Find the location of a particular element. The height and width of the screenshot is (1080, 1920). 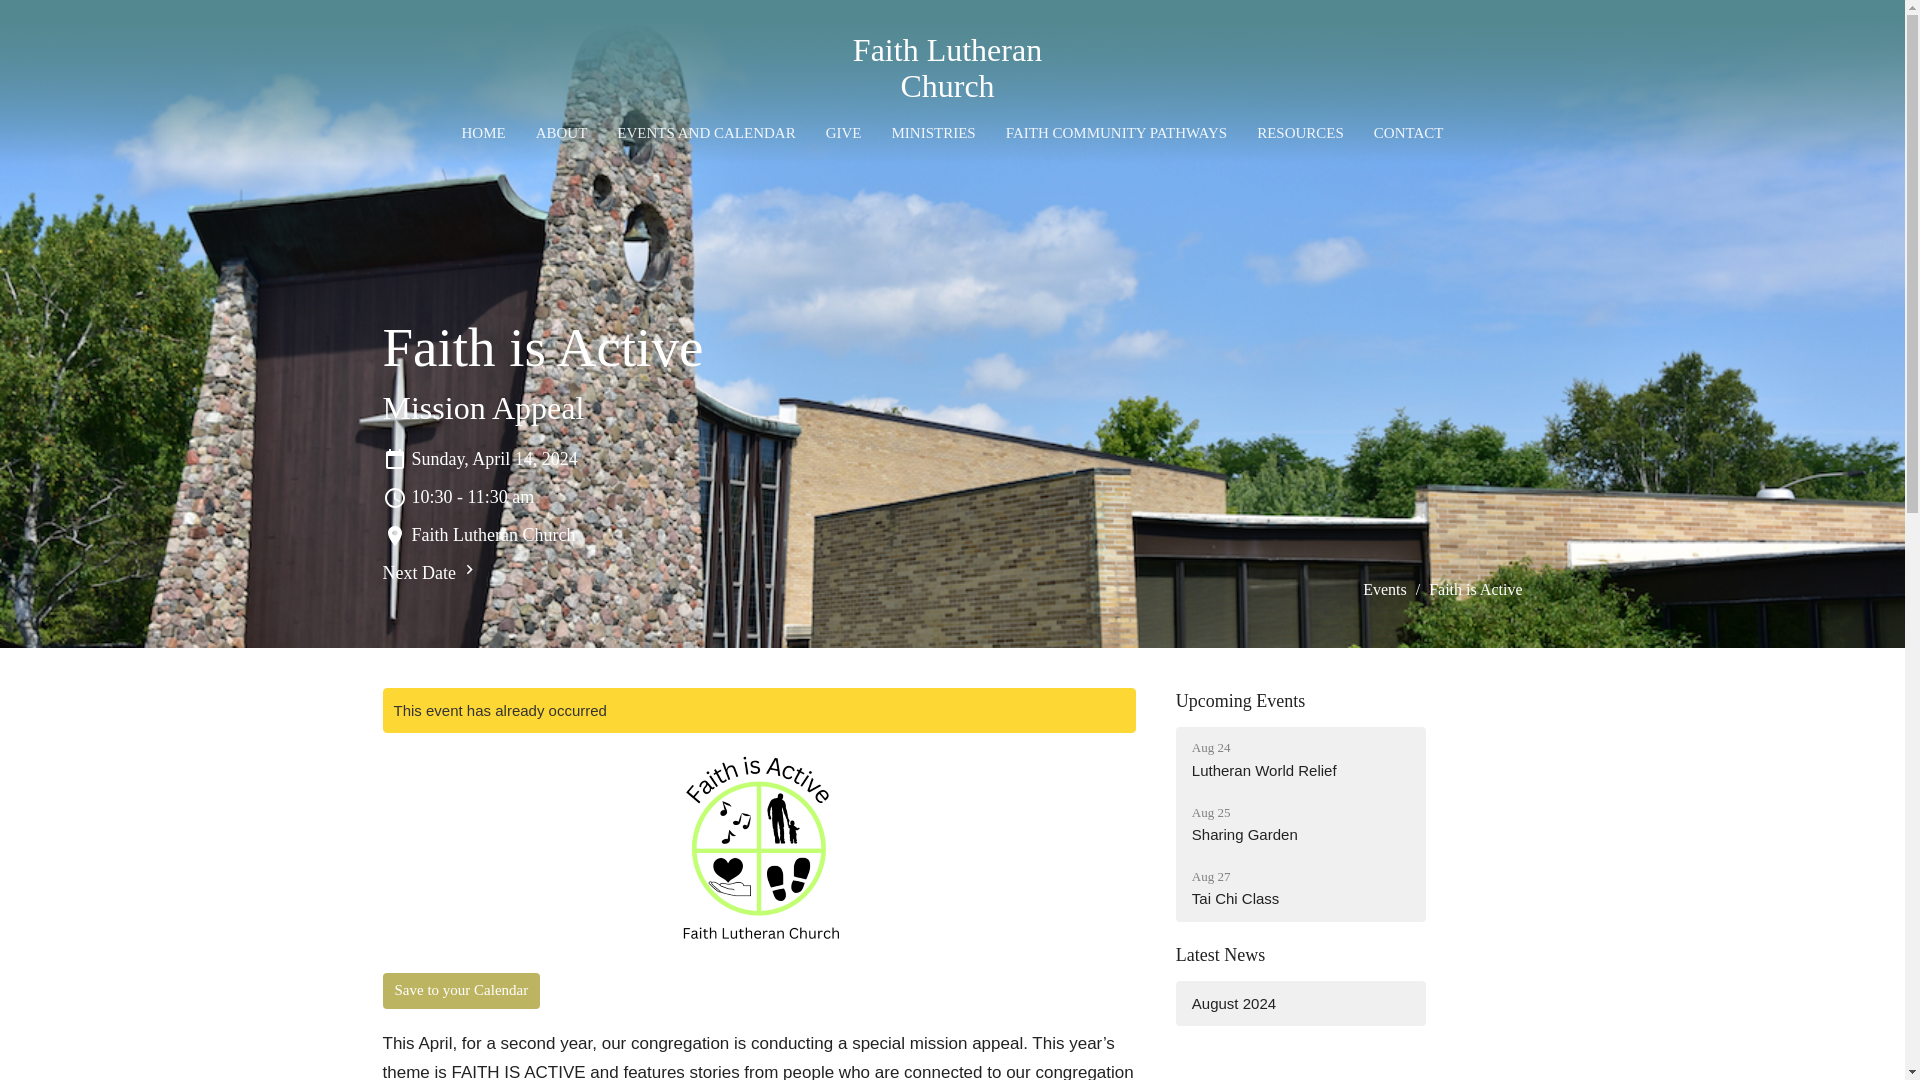

Next Date is located at coordinates (1300, 1003).